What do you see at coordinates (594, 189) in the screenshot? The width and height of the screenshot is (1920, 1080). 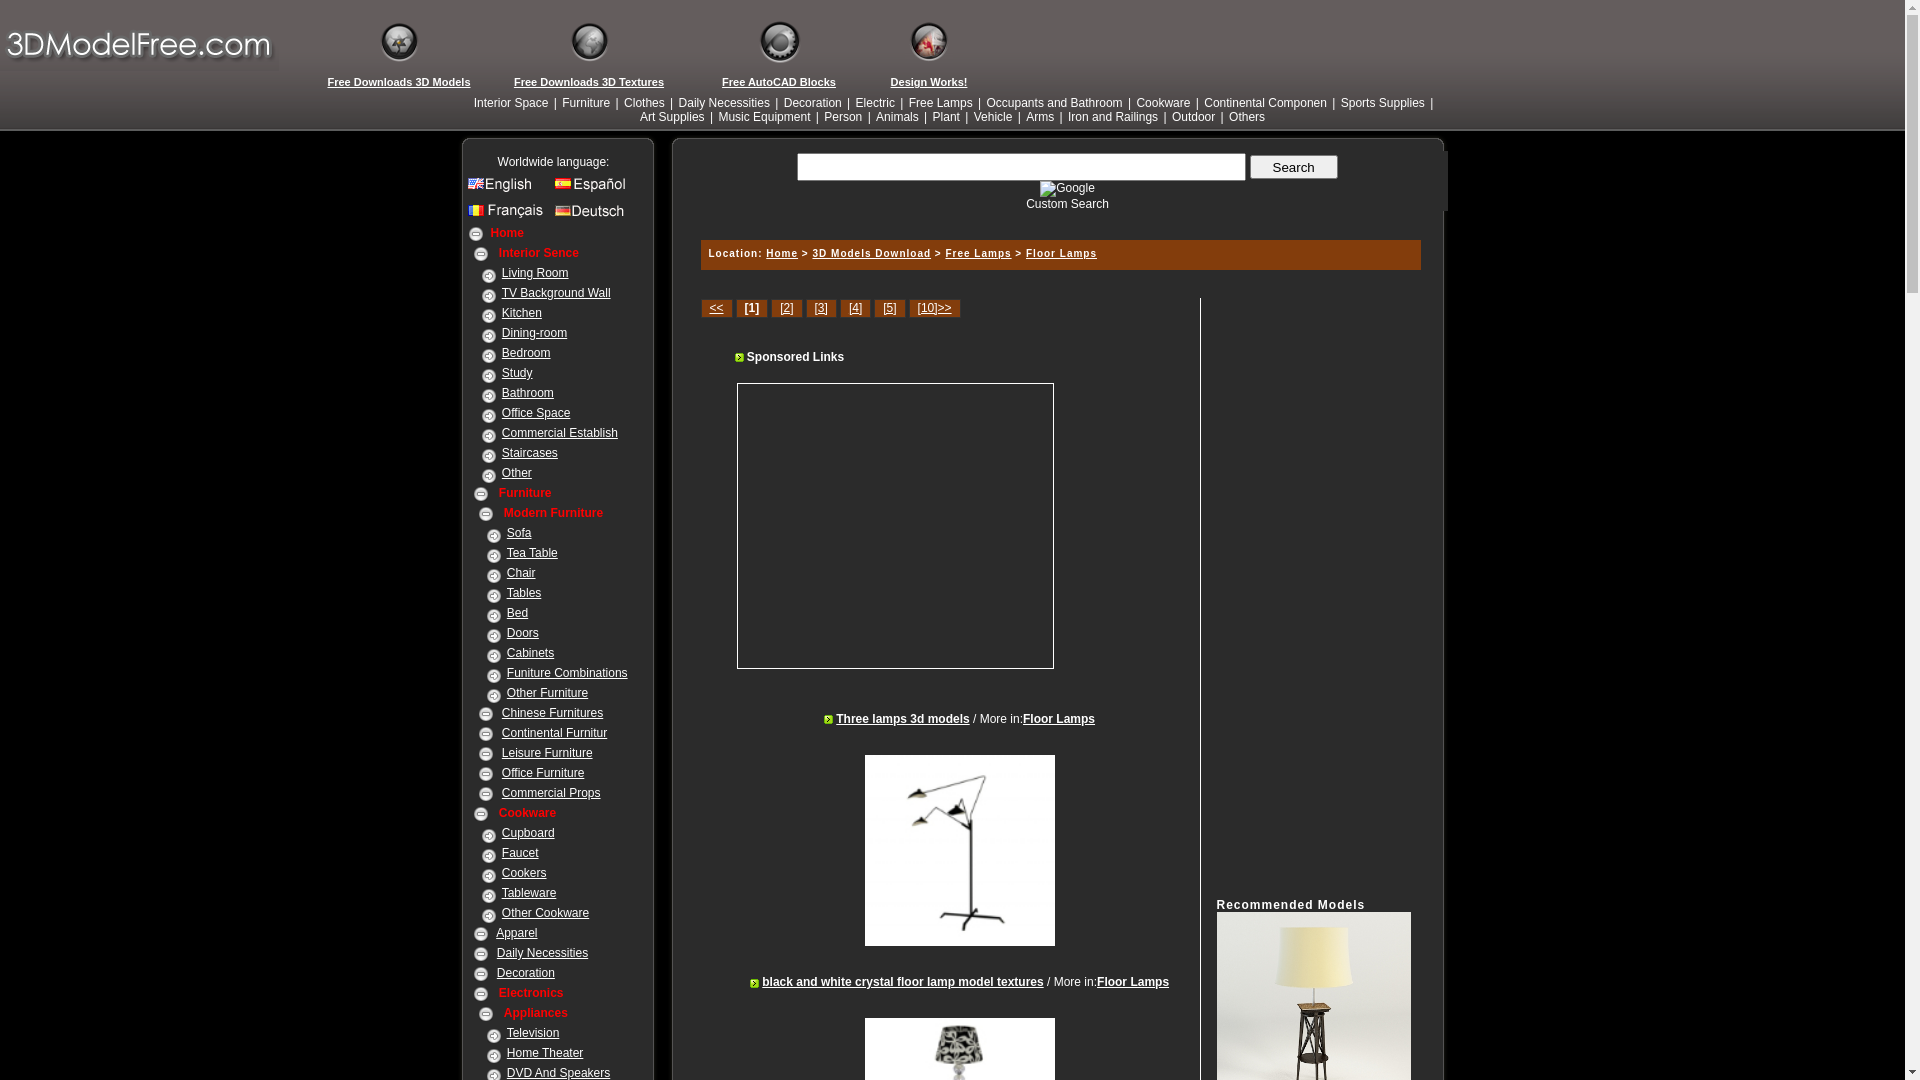 I see `Spanish site` at bounding box center [594, 189].